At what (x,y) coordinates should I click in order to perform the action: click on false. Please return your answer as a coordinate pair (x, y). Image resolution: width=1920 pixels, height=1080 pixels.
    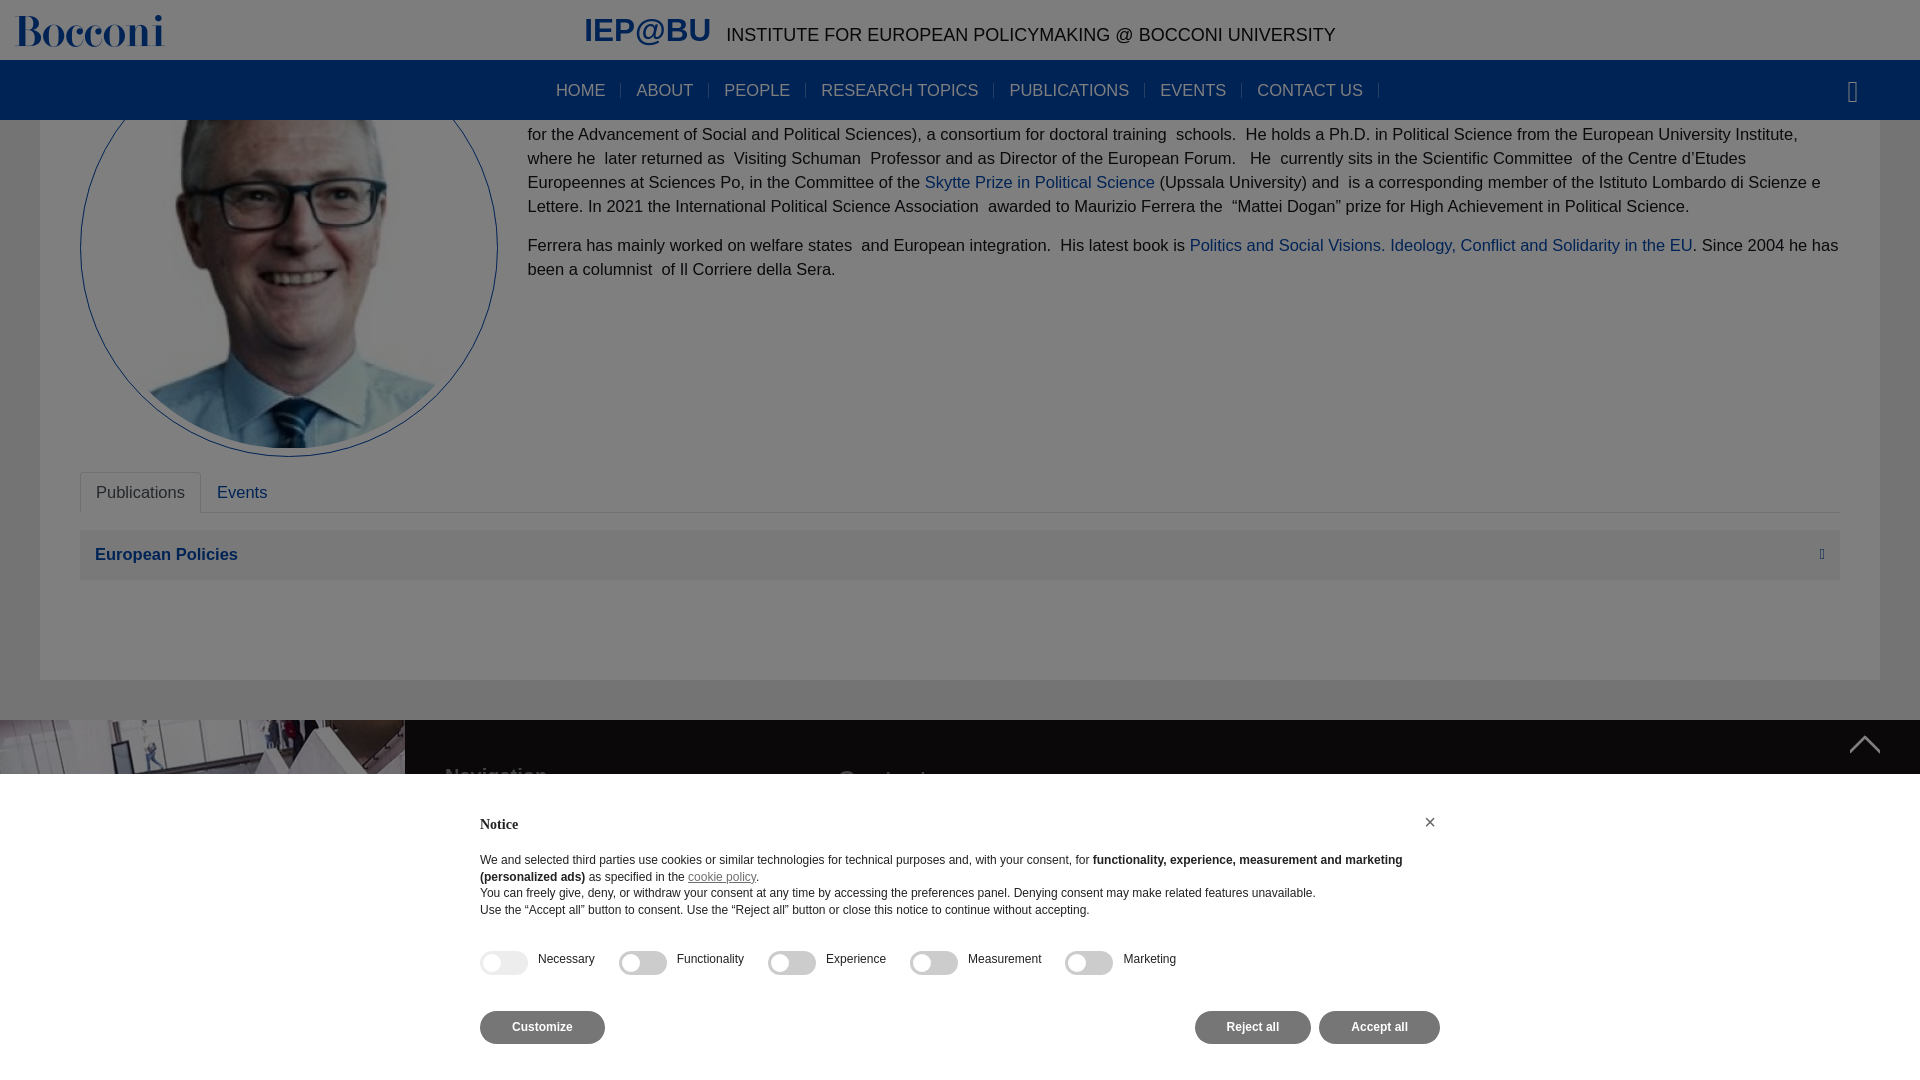
    Looking at the image, I should click on (792, 656).